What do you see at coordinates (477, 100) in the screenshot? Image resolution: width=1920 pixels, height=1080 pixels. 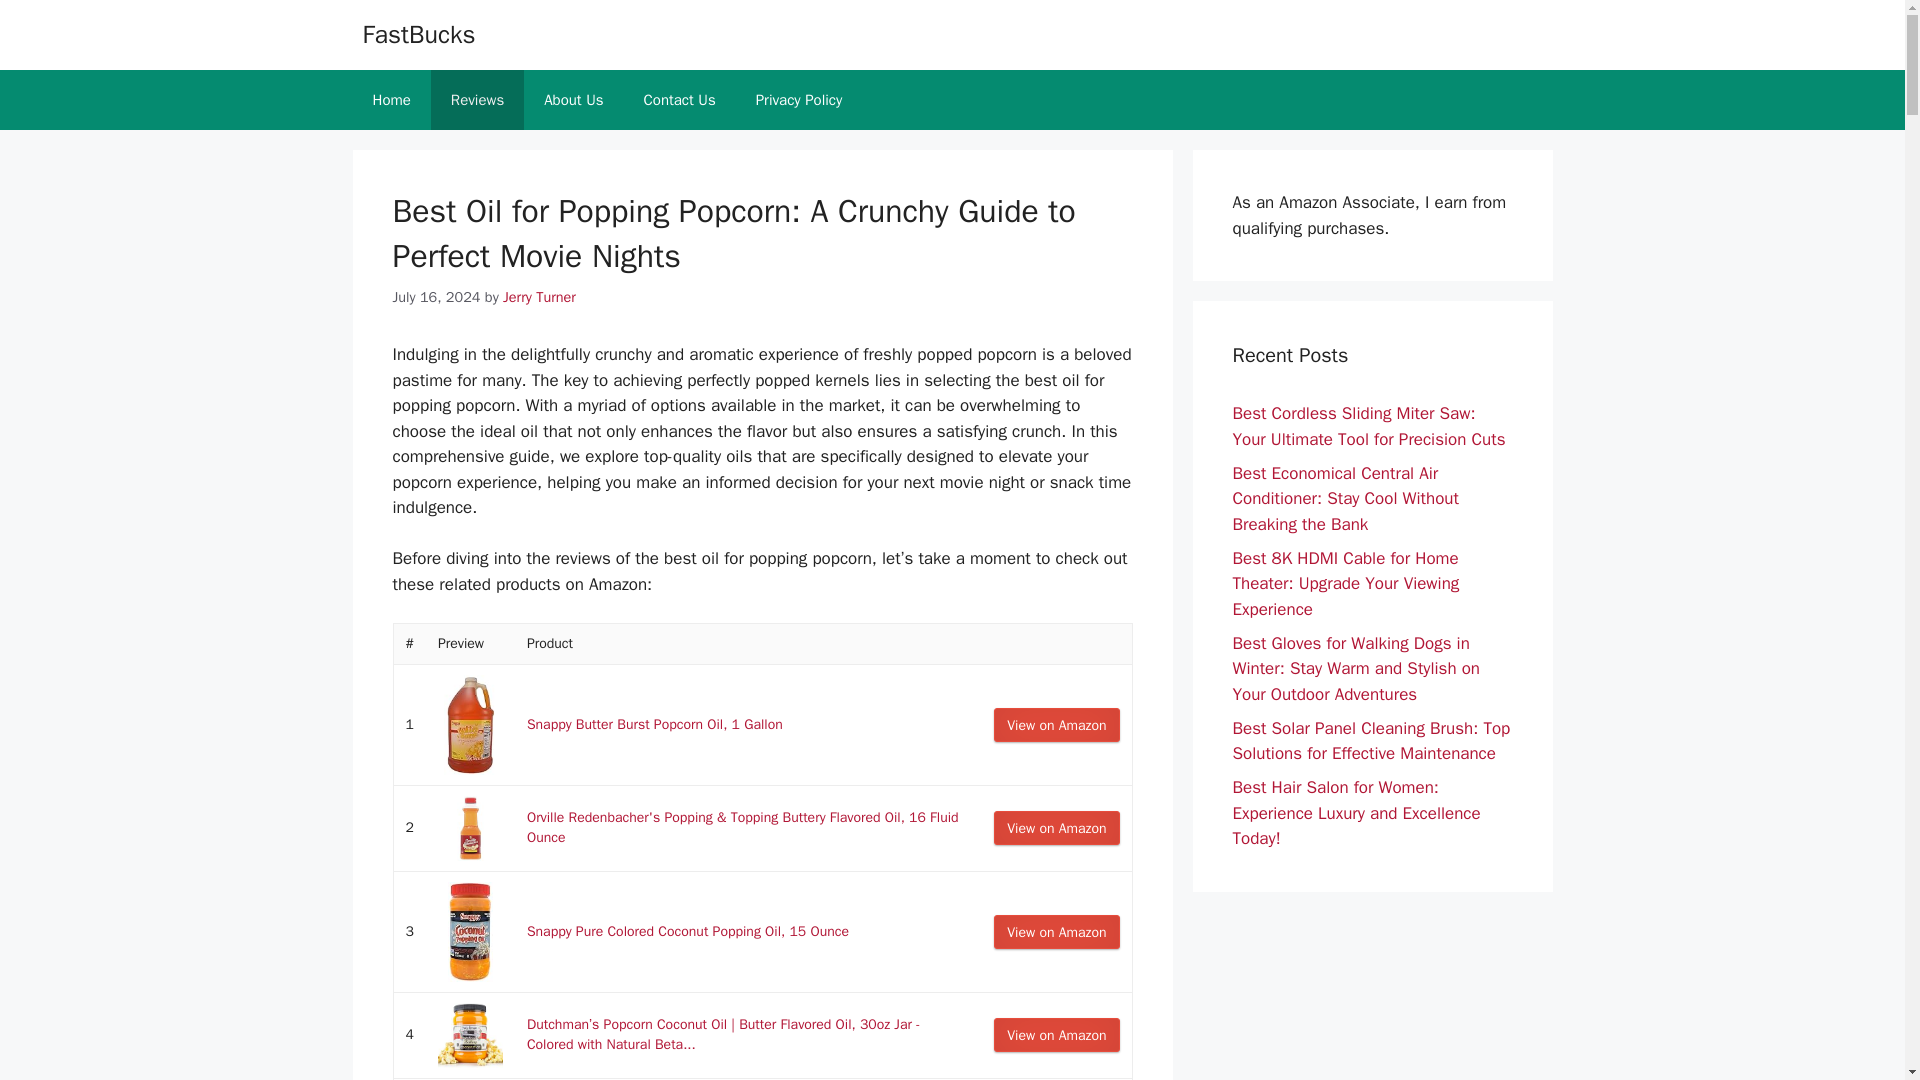 I see `Reviews` at bounding box center [477, 100].